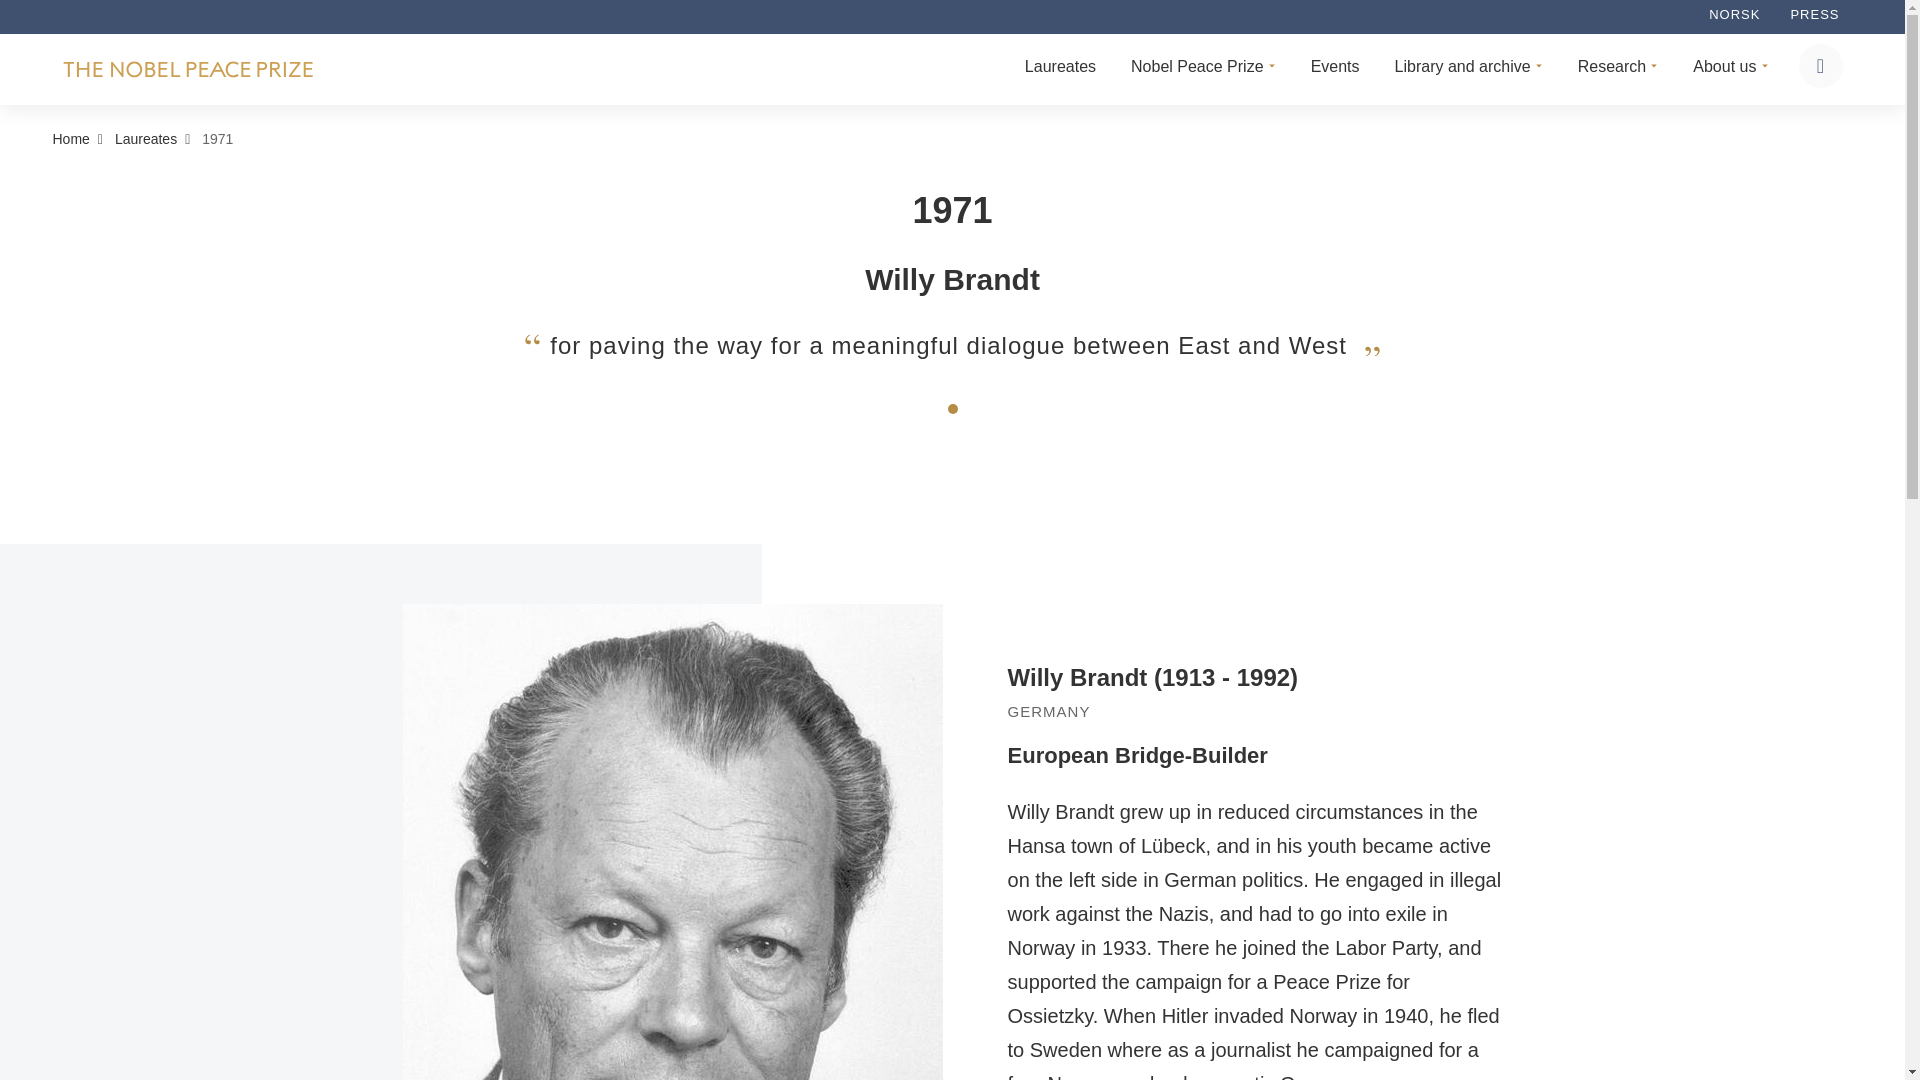 The image size is (1920, 1080). What do you see at coordinates (1058, 70) in the screenshot?
I see `Laureates` at bounding box center [1058, 70].